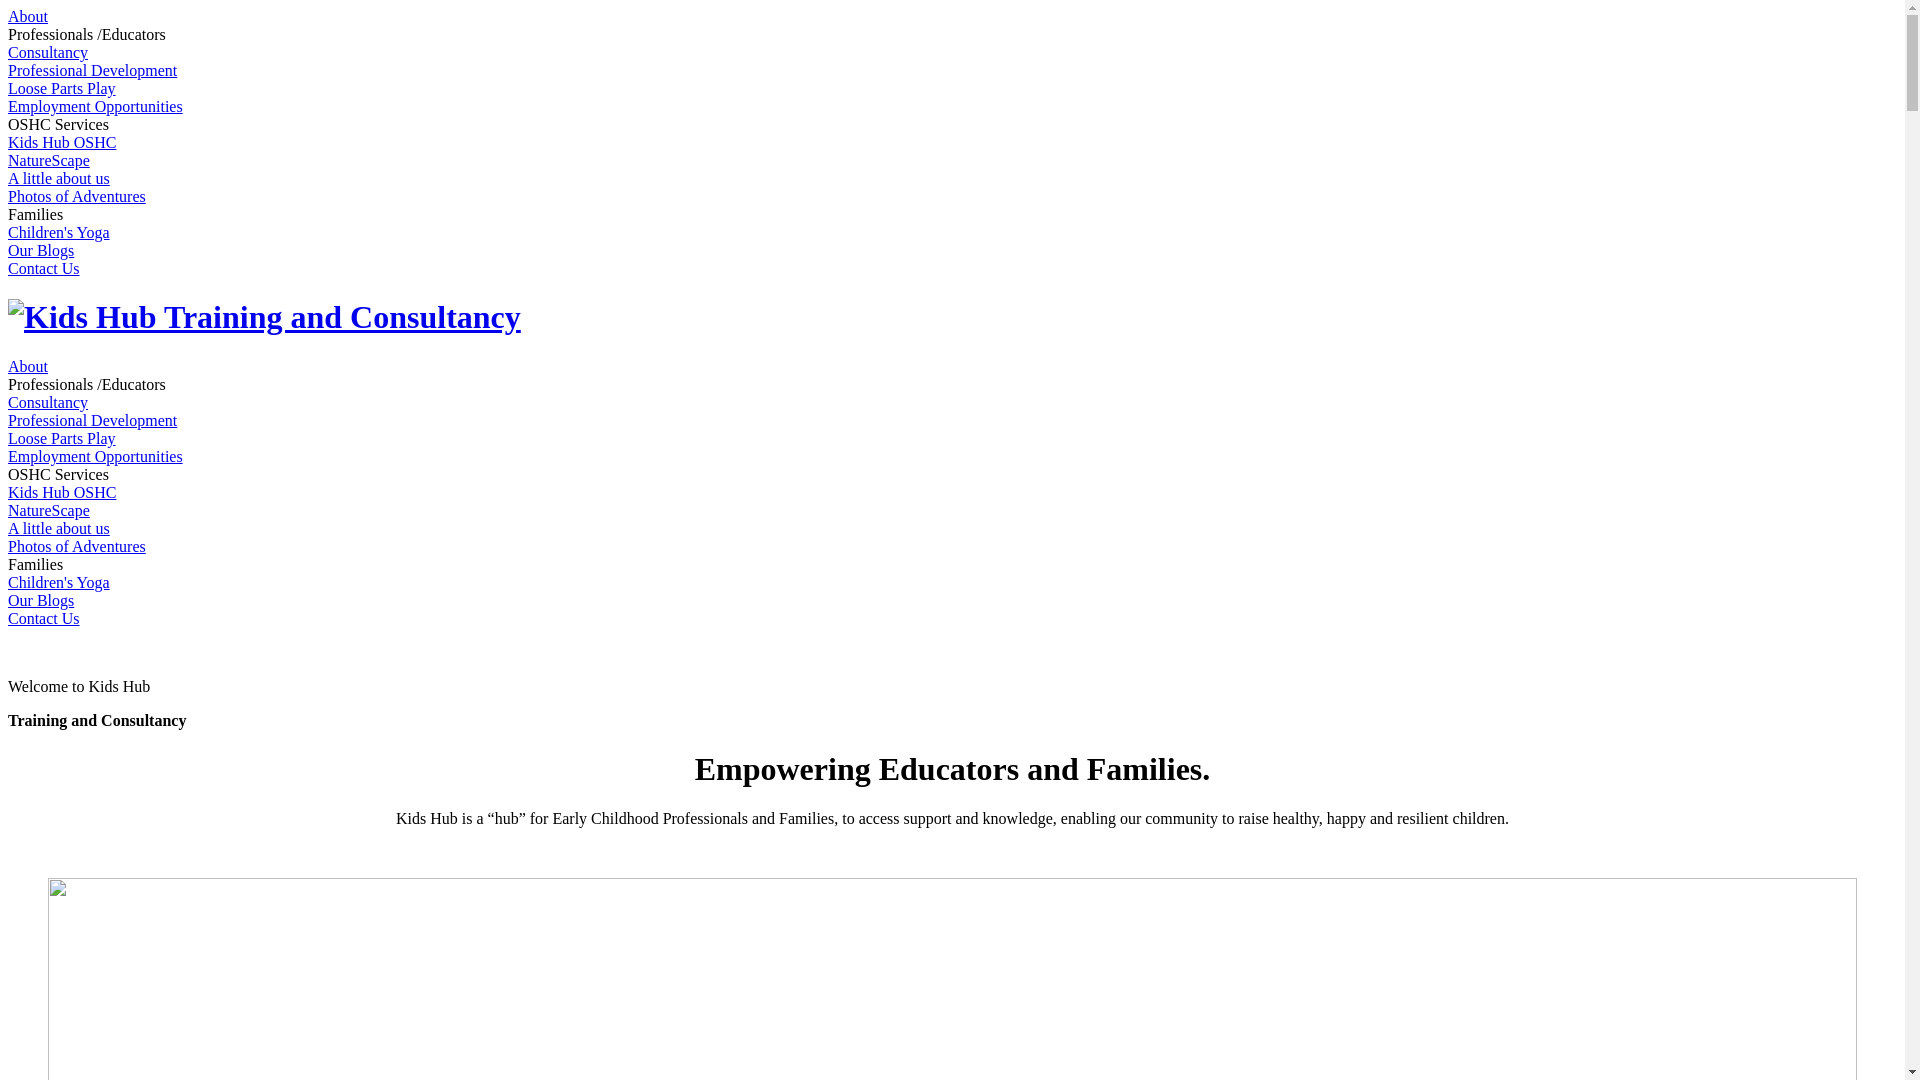 This screenshot has height=1080, width=1920. I want to click on Photos of Adventures, so click(77, 546).